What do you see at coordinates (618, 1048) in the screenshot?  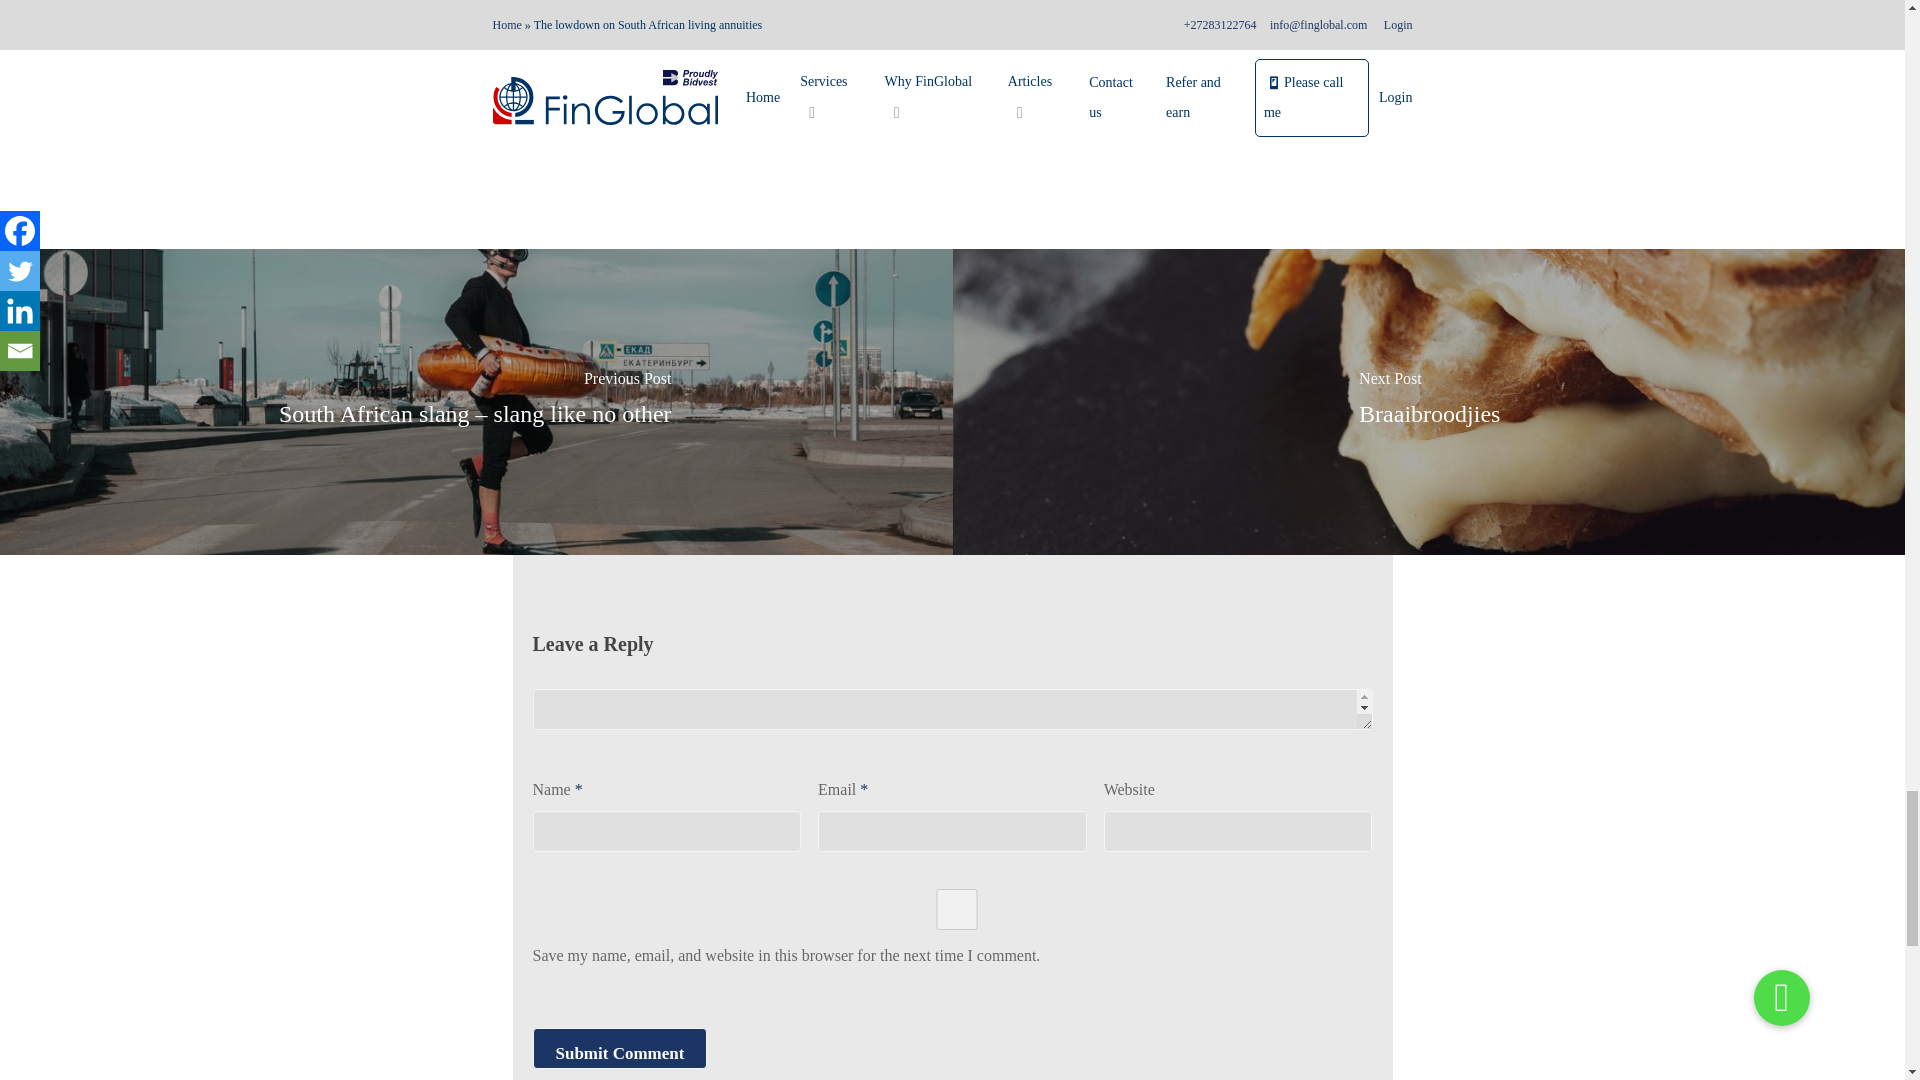 I see `Submit Comment` at bounding box center [618, 1048].